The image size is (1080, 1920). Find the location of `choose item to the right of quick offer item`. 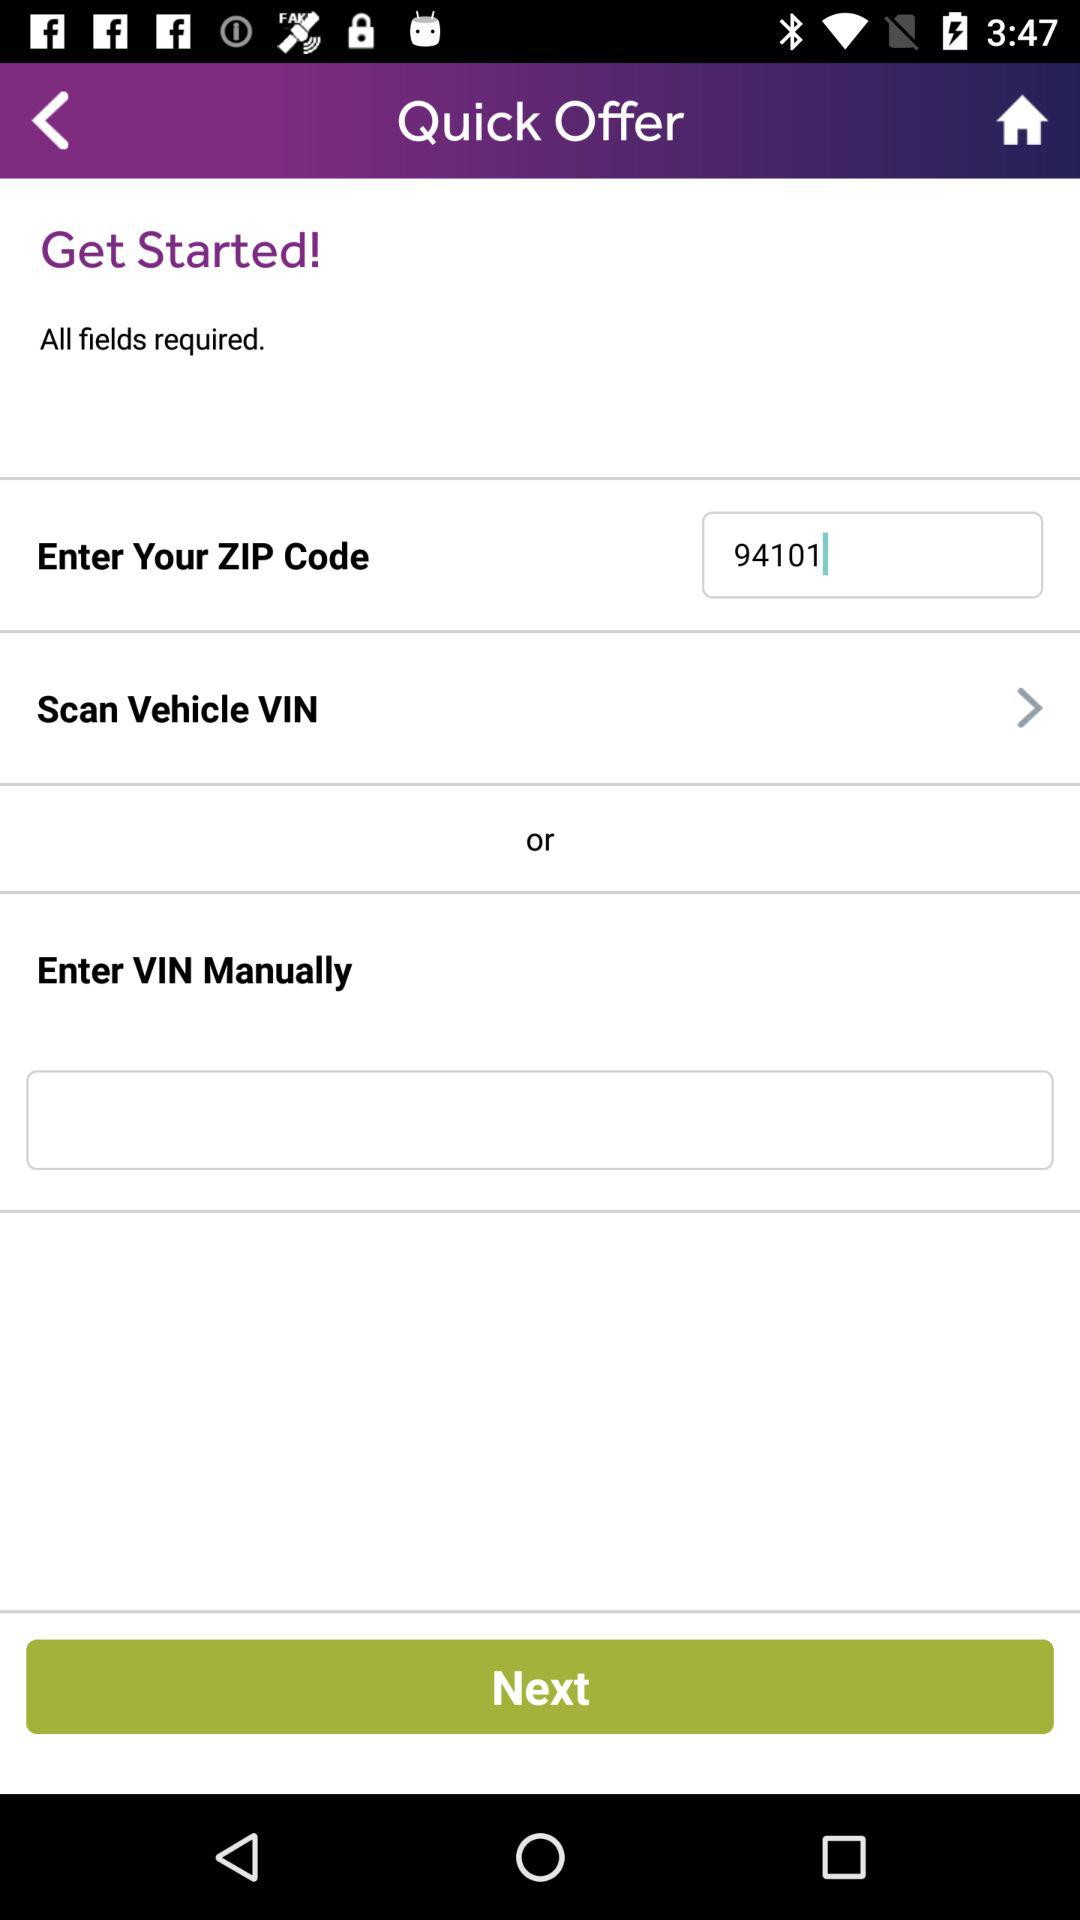

choose item to the right of quick offer item is located at coordinates (1022, 119).